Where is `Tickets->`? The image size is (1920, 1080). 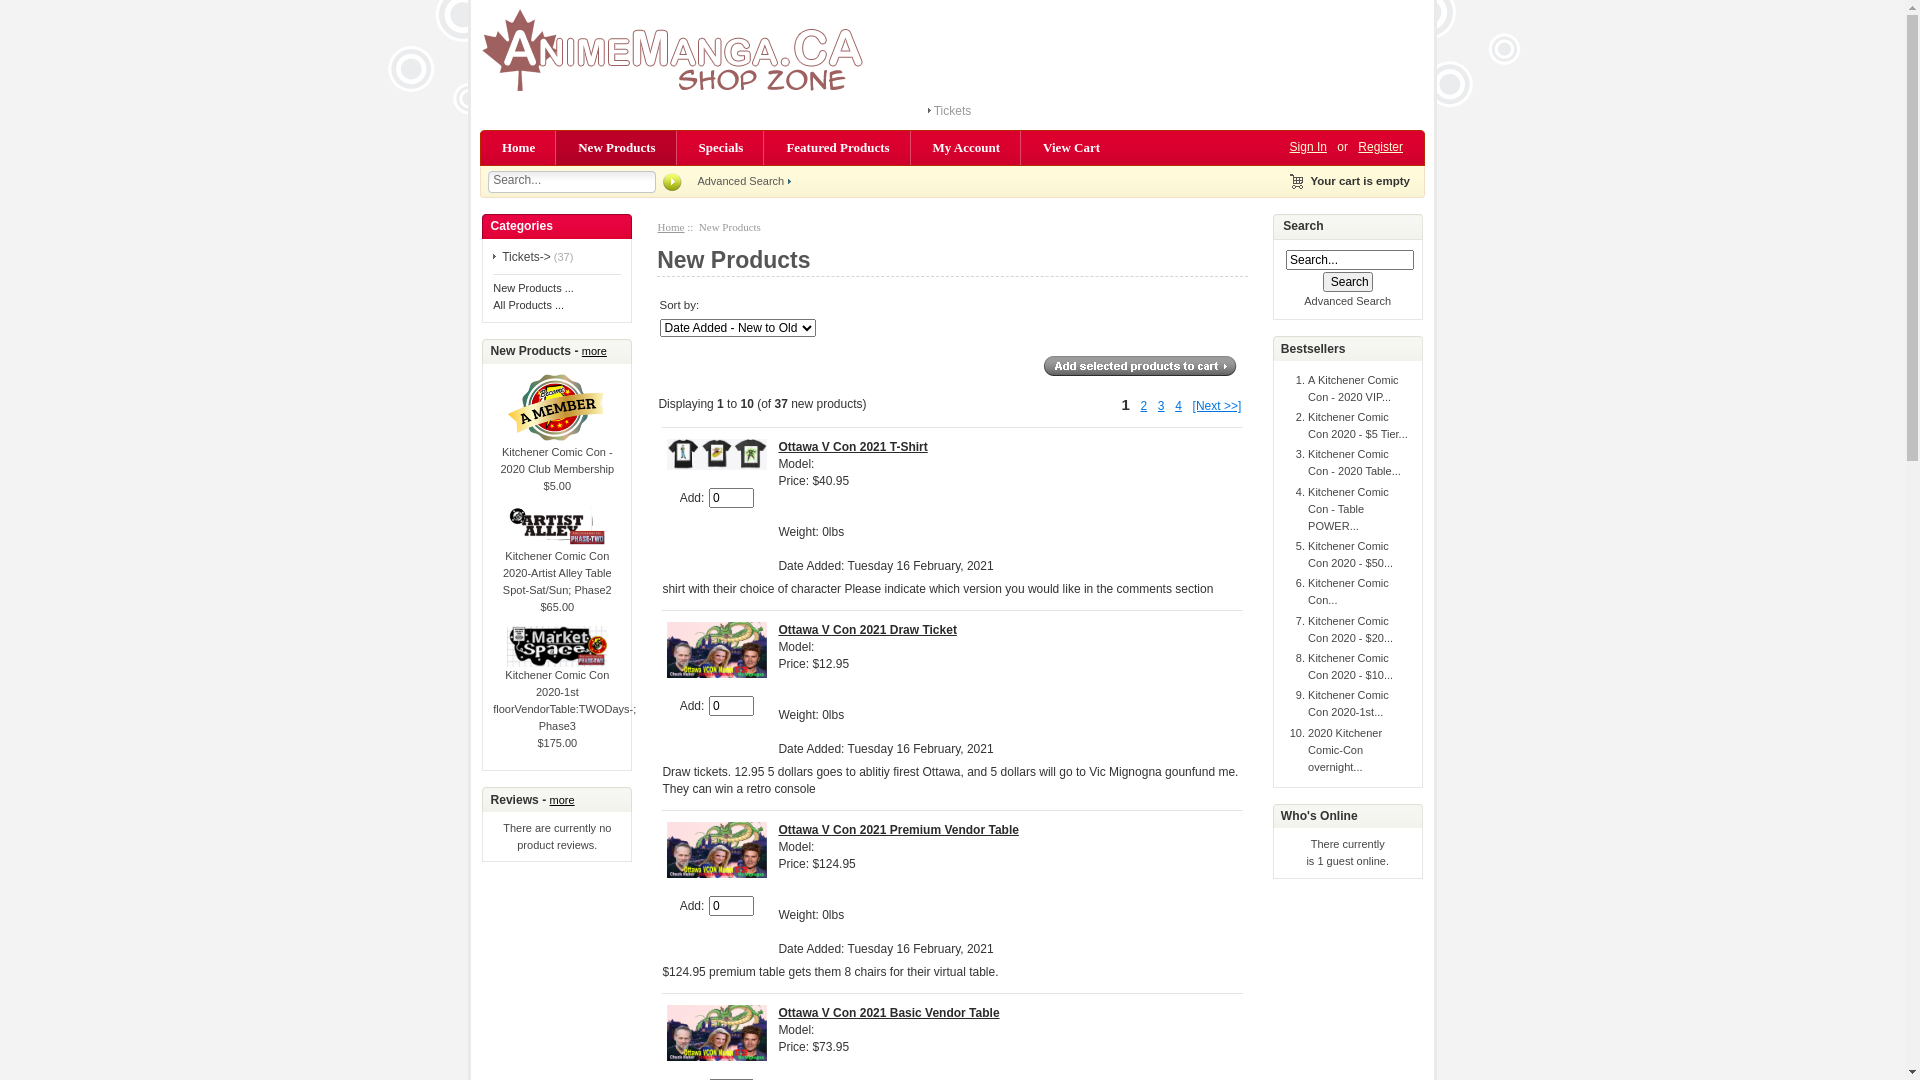 Tickets-> is located at coordinates (522, 257).